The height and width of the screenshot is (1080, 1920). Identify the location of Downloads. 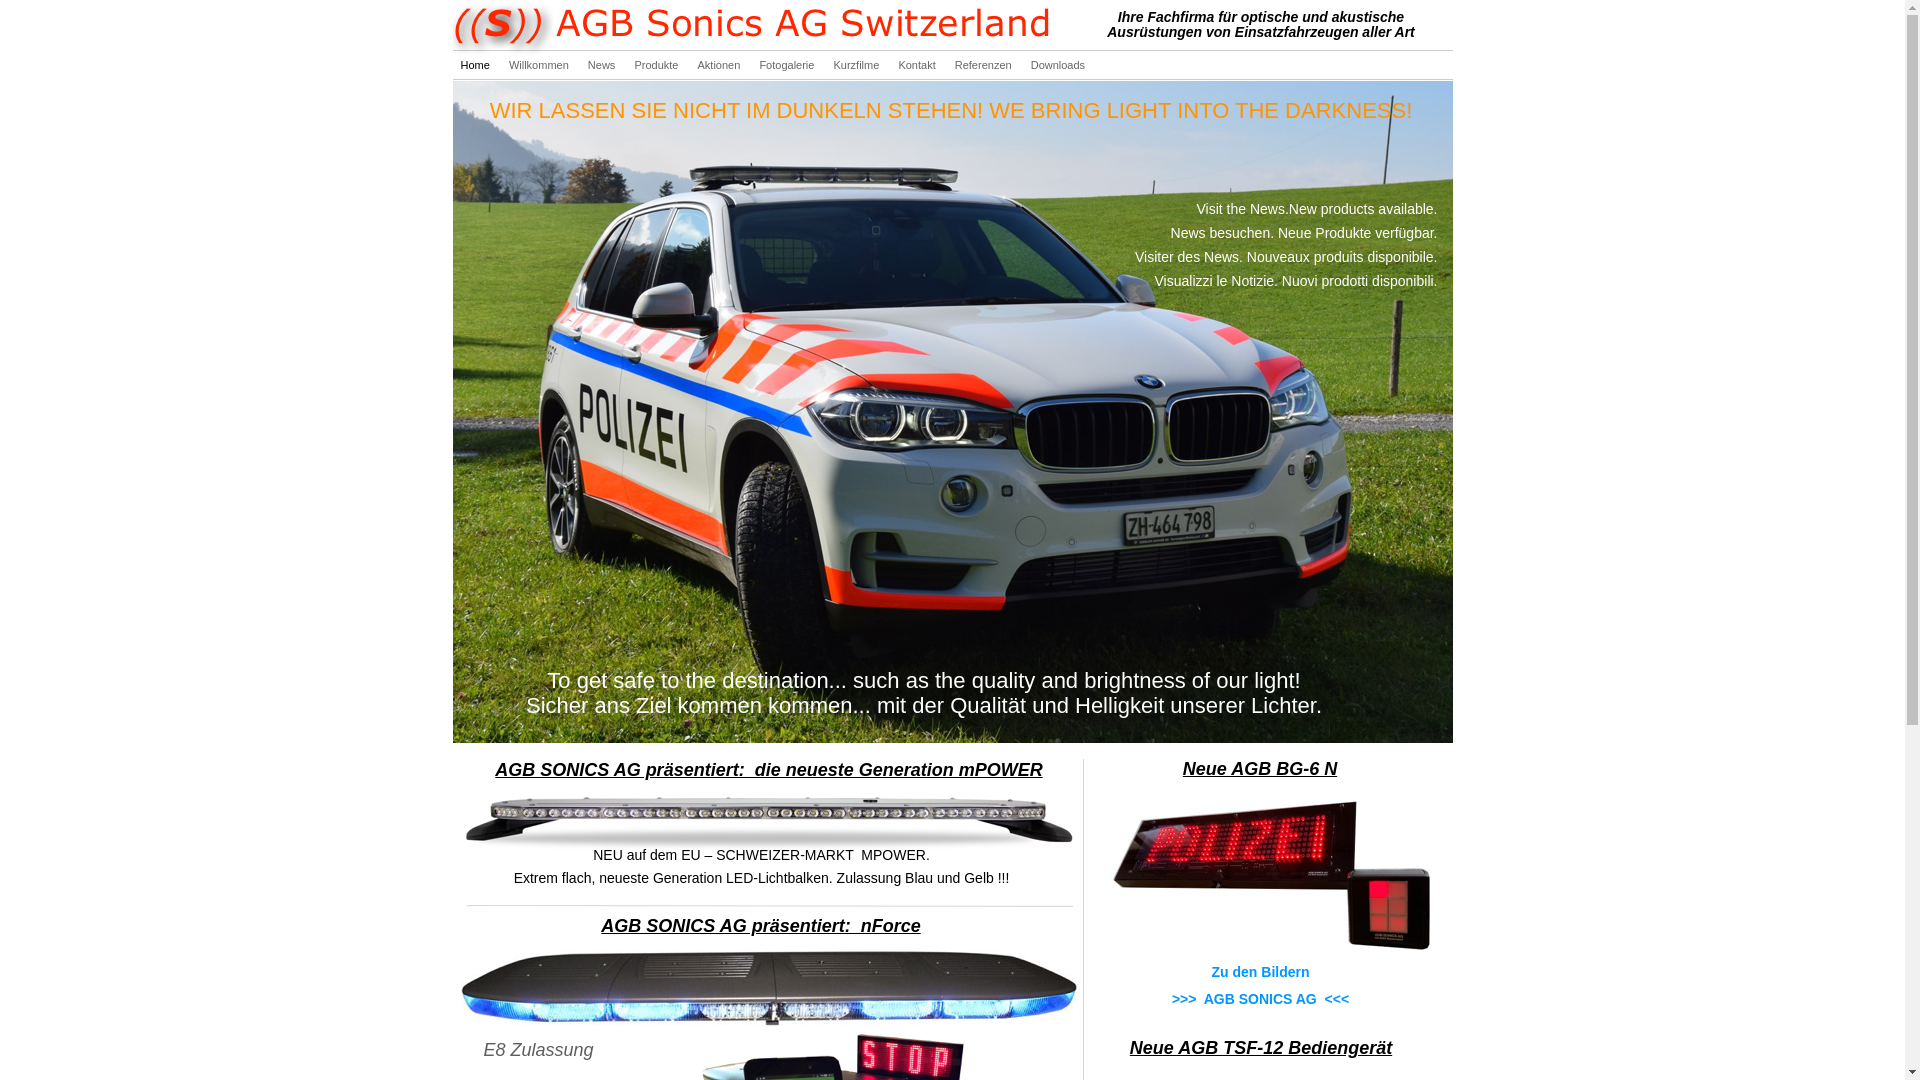
(1058, 65).